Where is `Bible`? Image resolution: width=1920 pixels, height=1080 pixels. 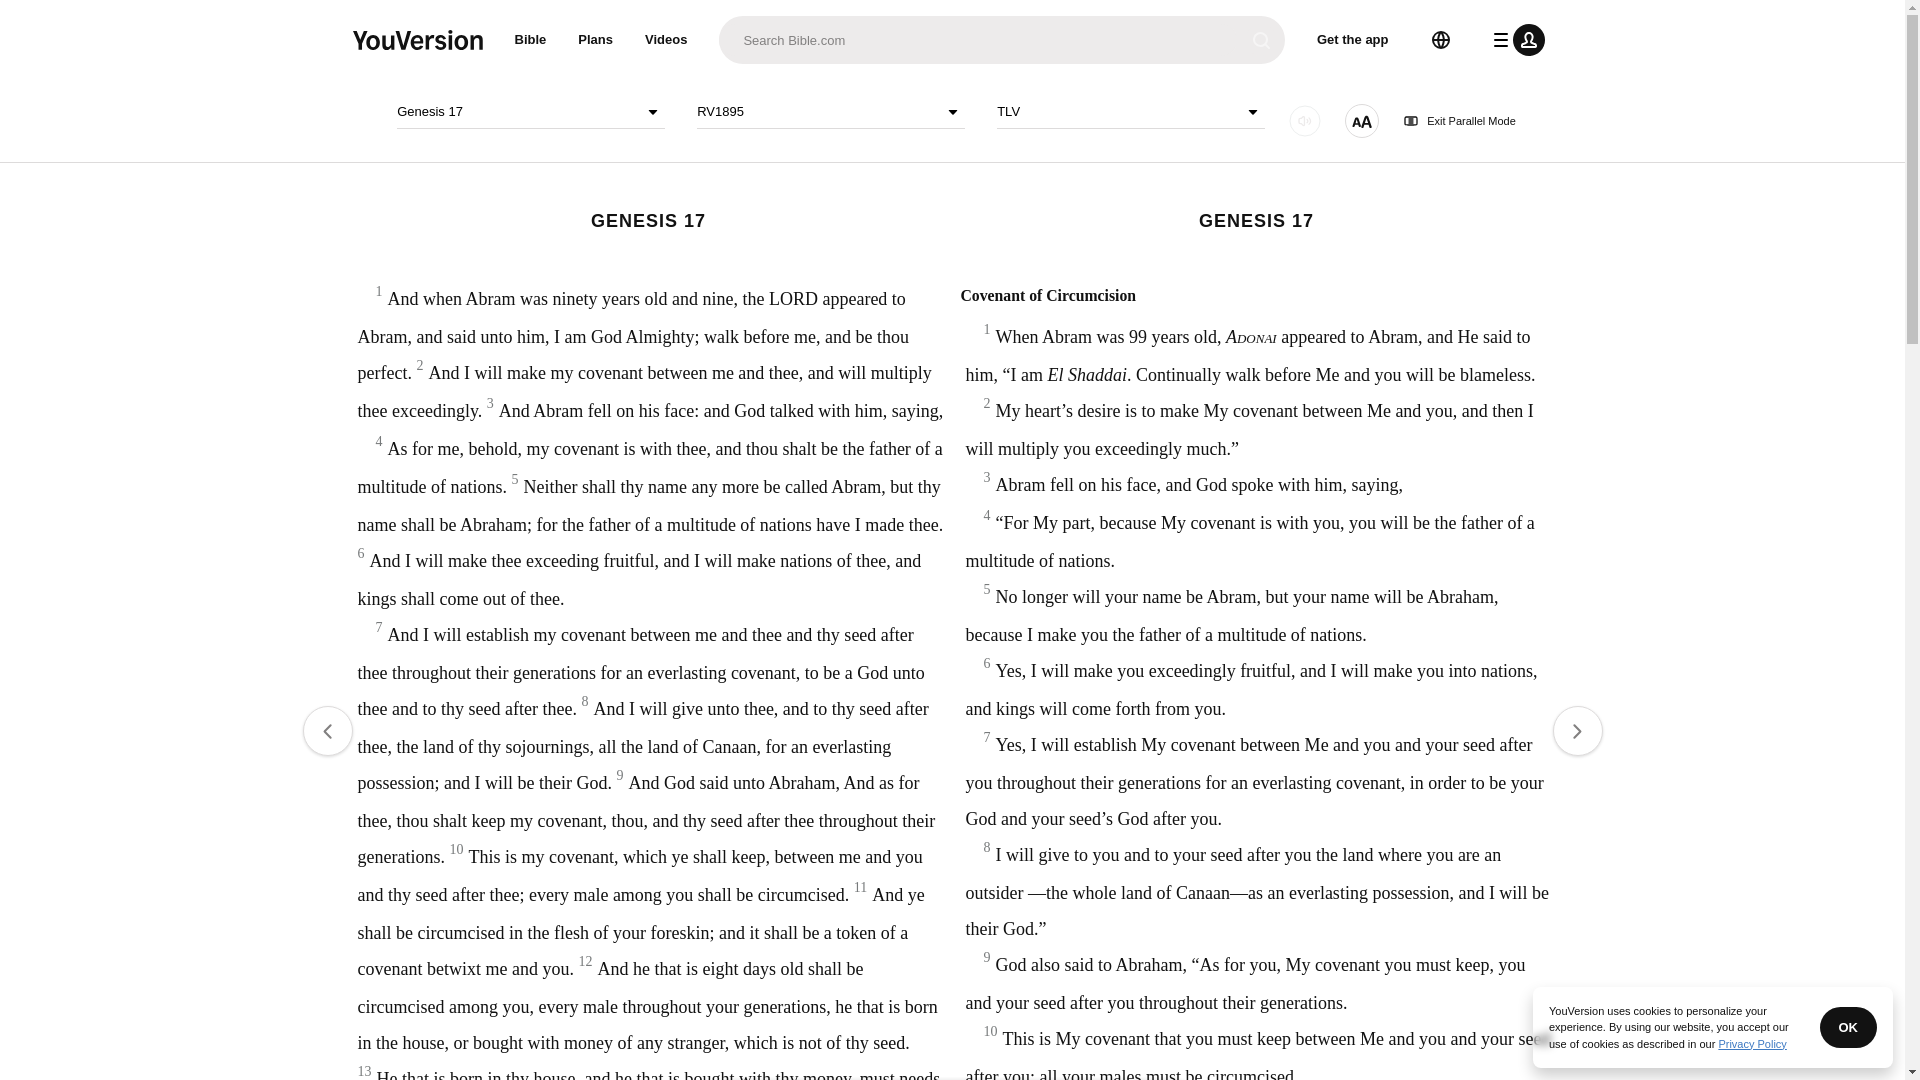
Bible is located at coordinates (530, 40).